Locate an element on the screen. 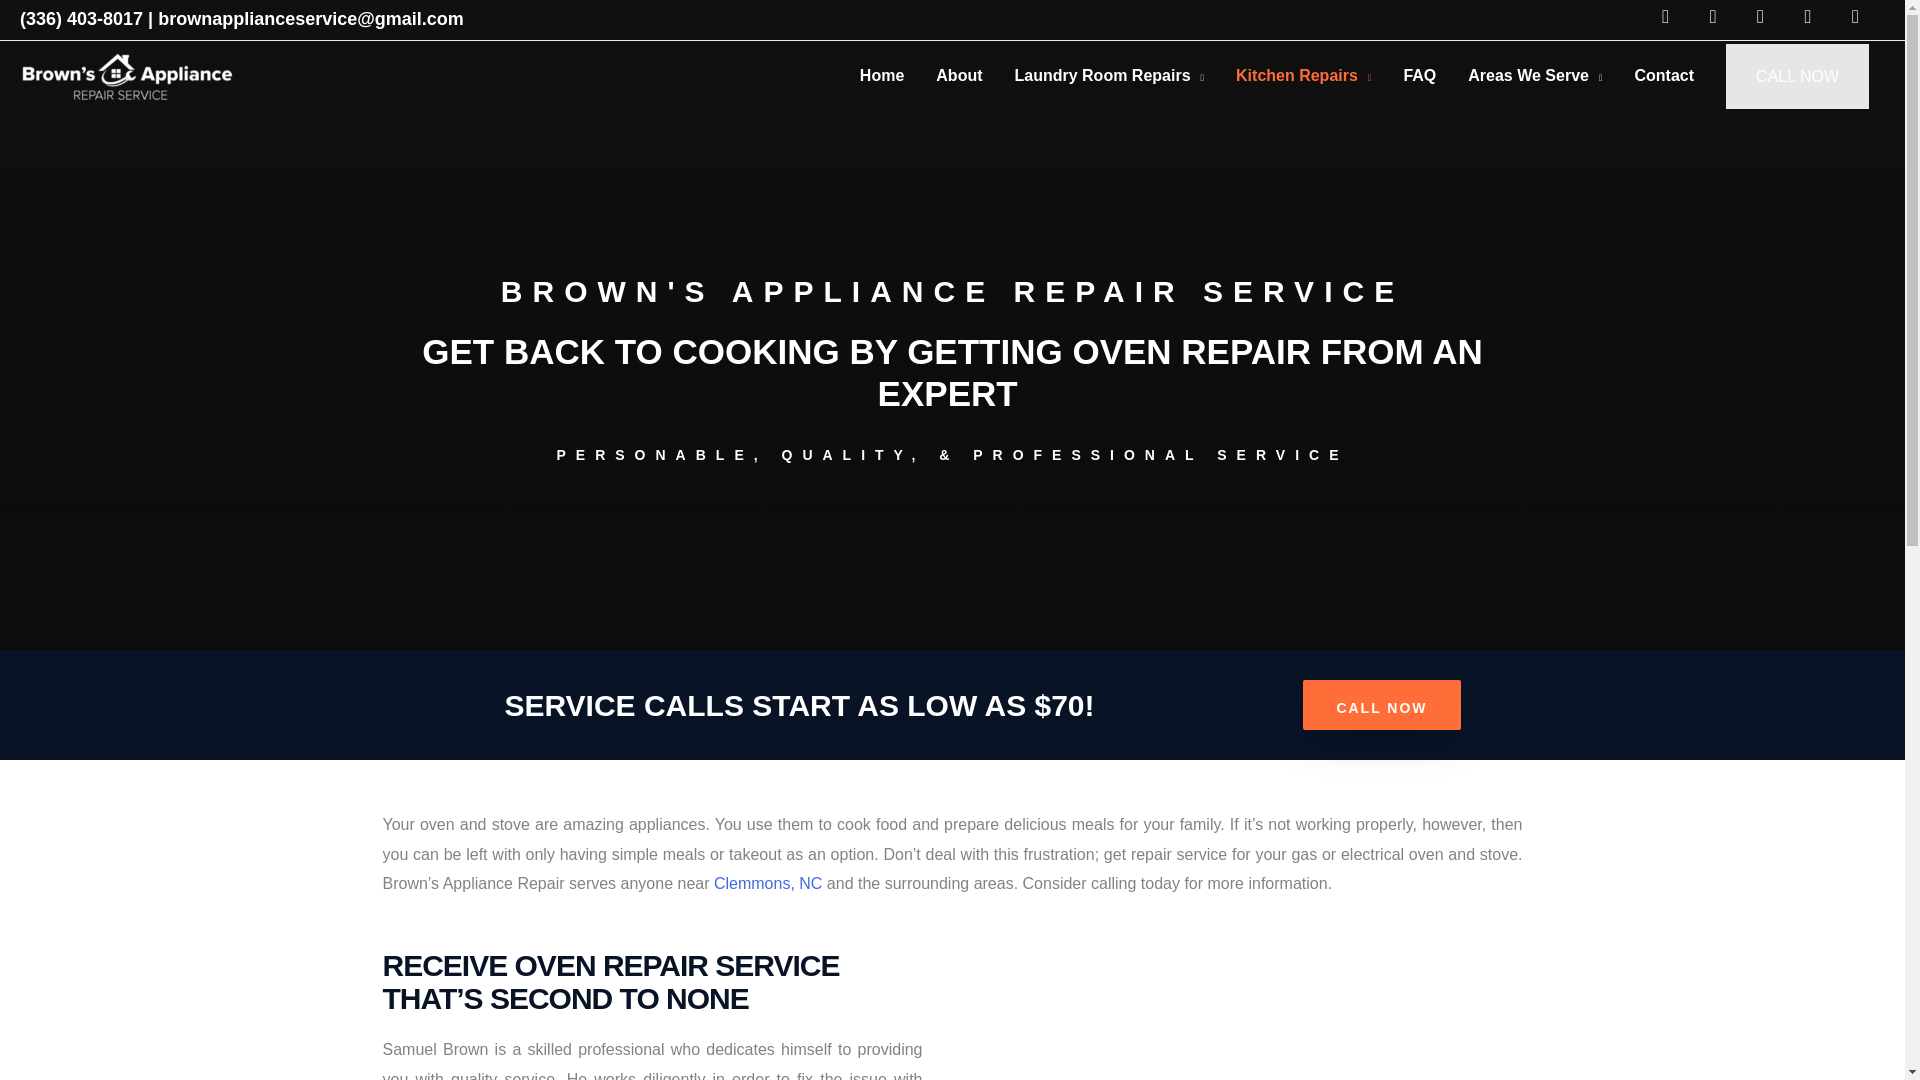  About is located at coordinates (958, 77).